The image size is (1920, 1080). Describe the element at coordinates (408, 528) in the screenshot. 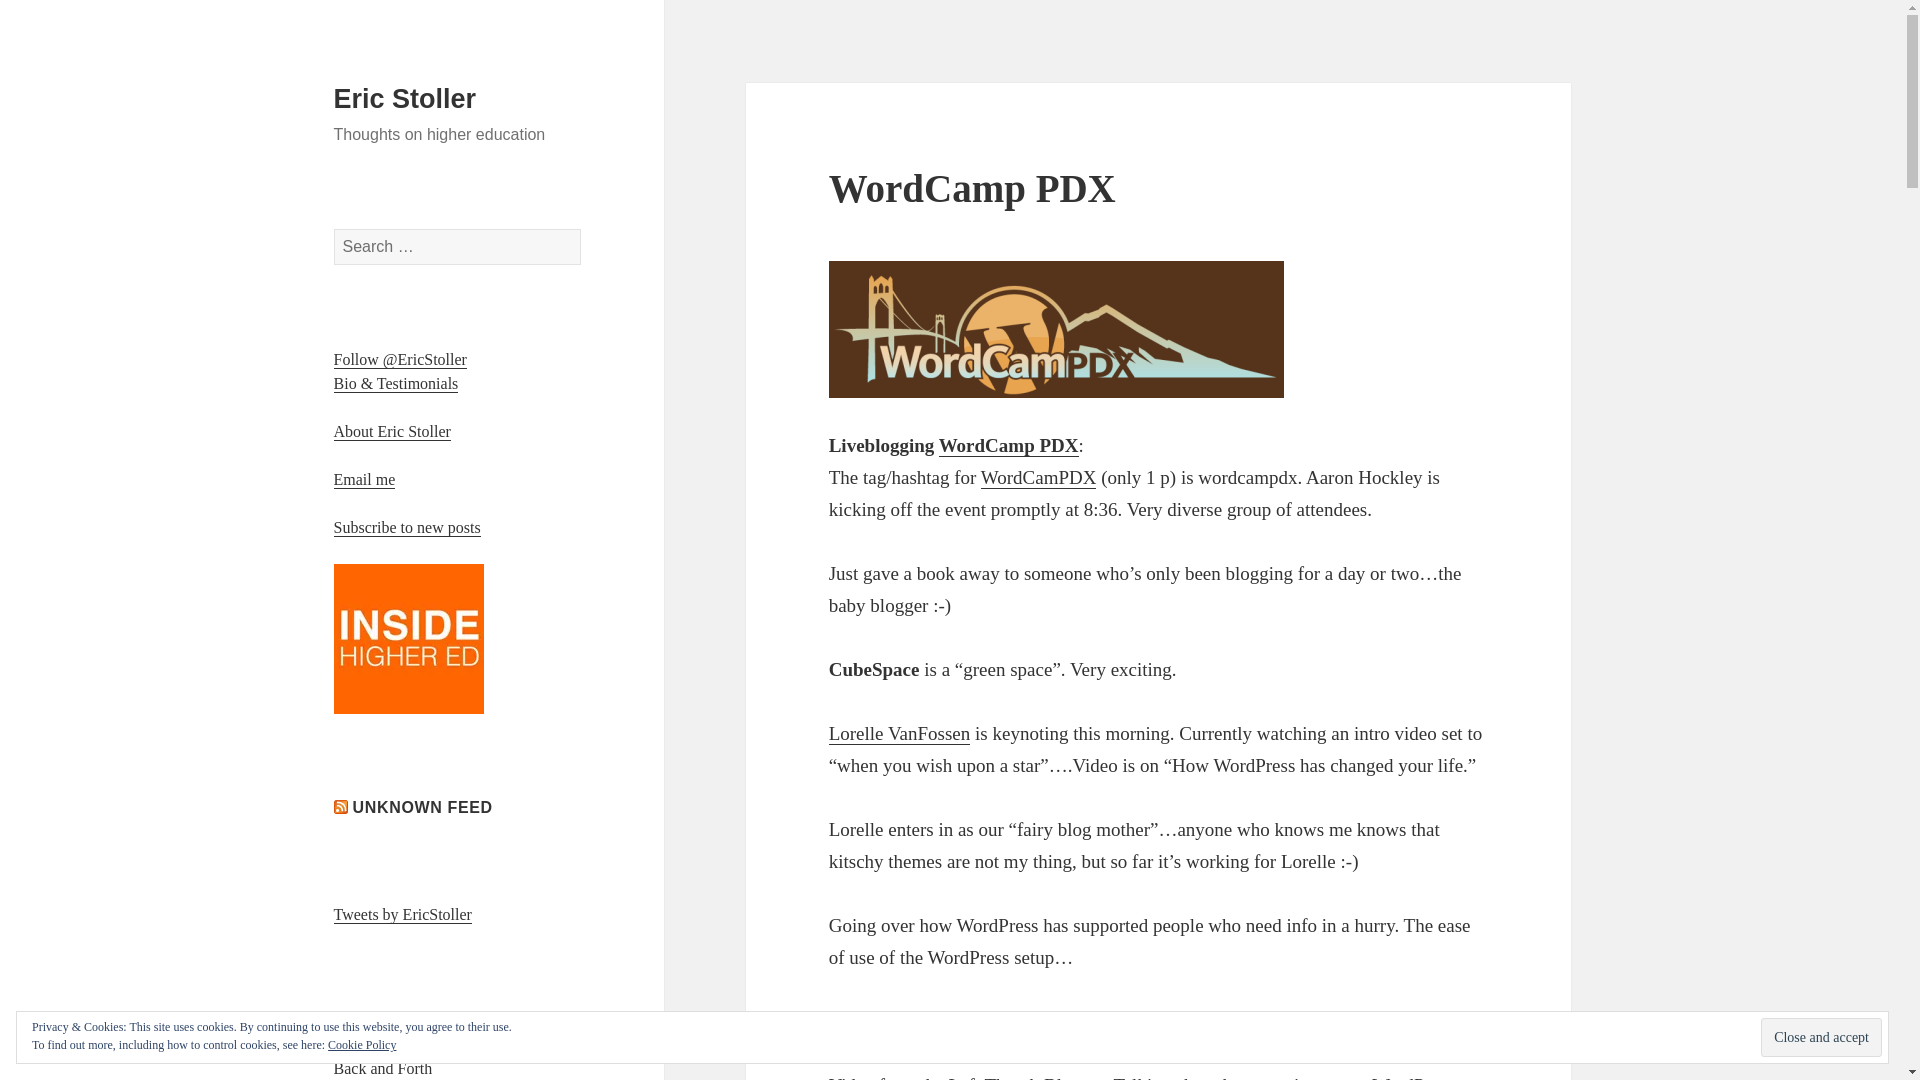

I see `Subscribe to Eric Stoller's Blog Posts via Email` at that location.